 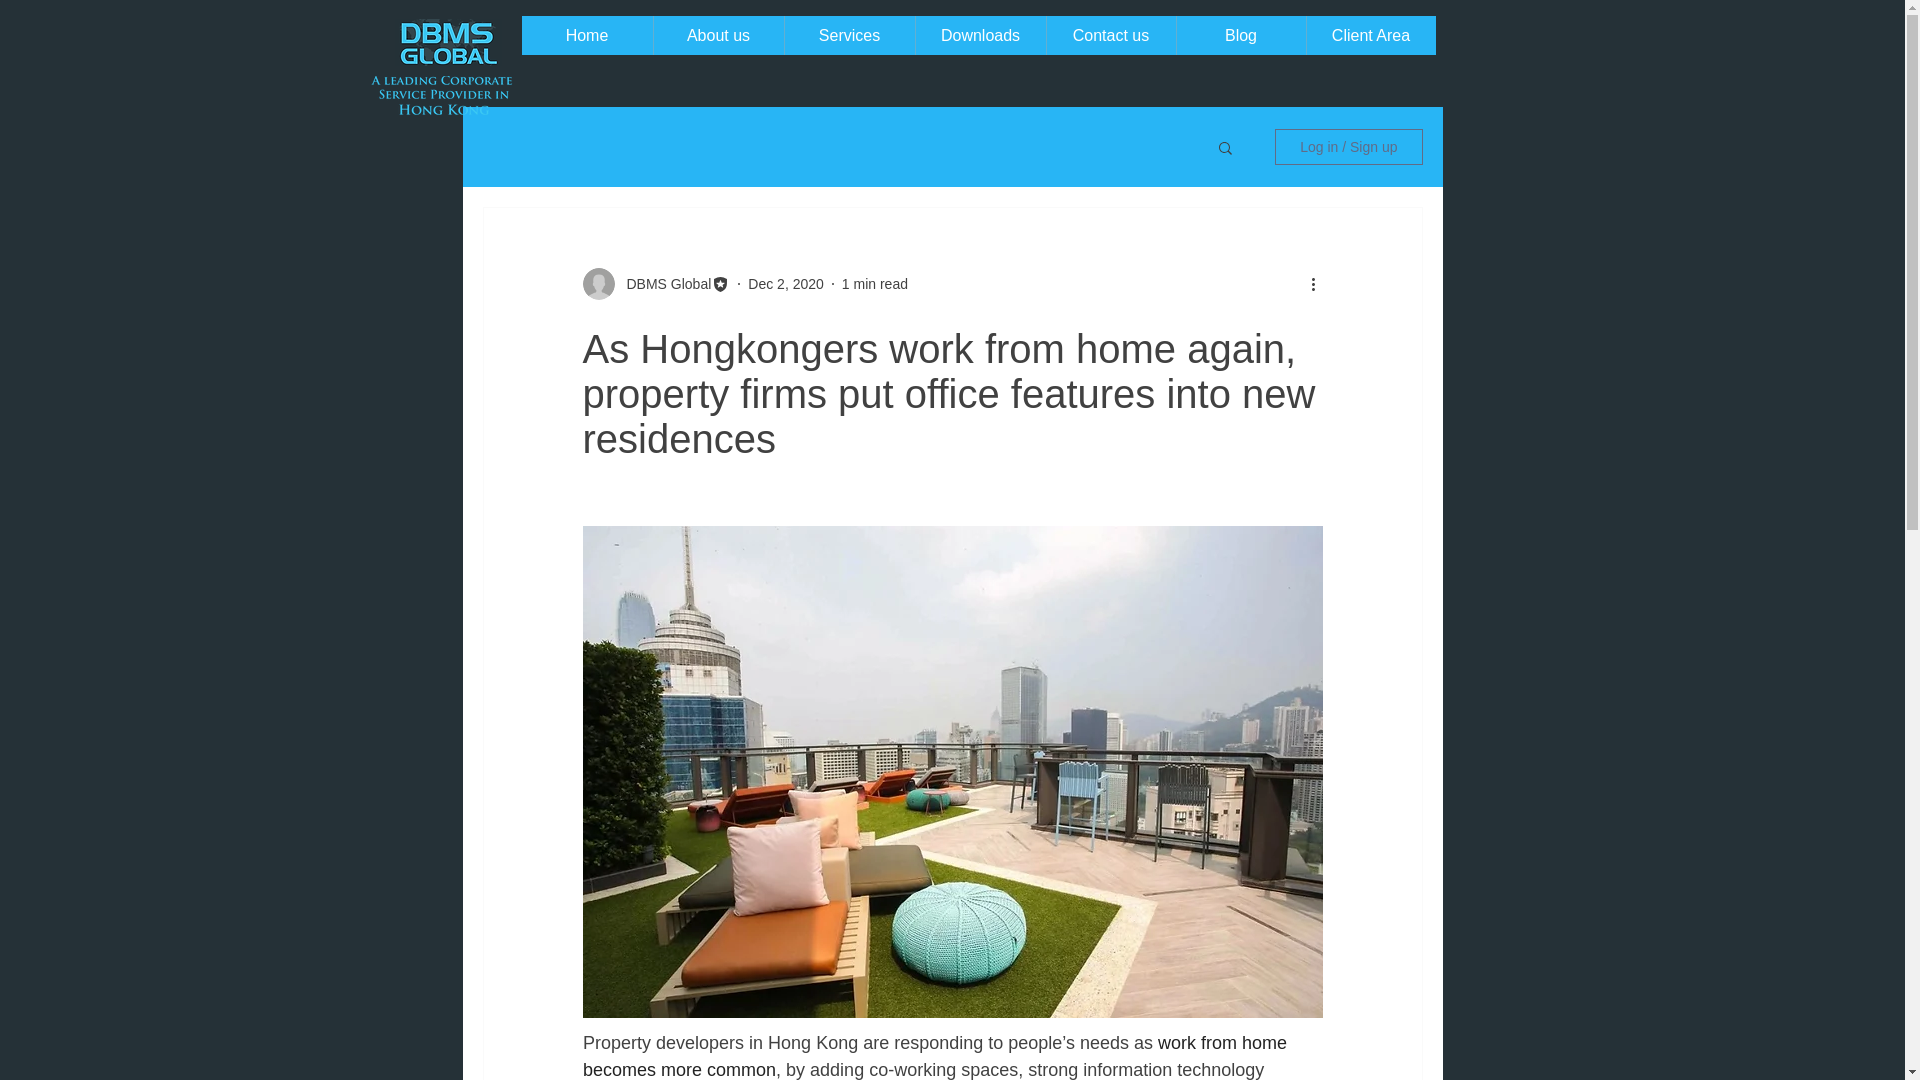 I want to click on Services, so click(x=849, y=36).